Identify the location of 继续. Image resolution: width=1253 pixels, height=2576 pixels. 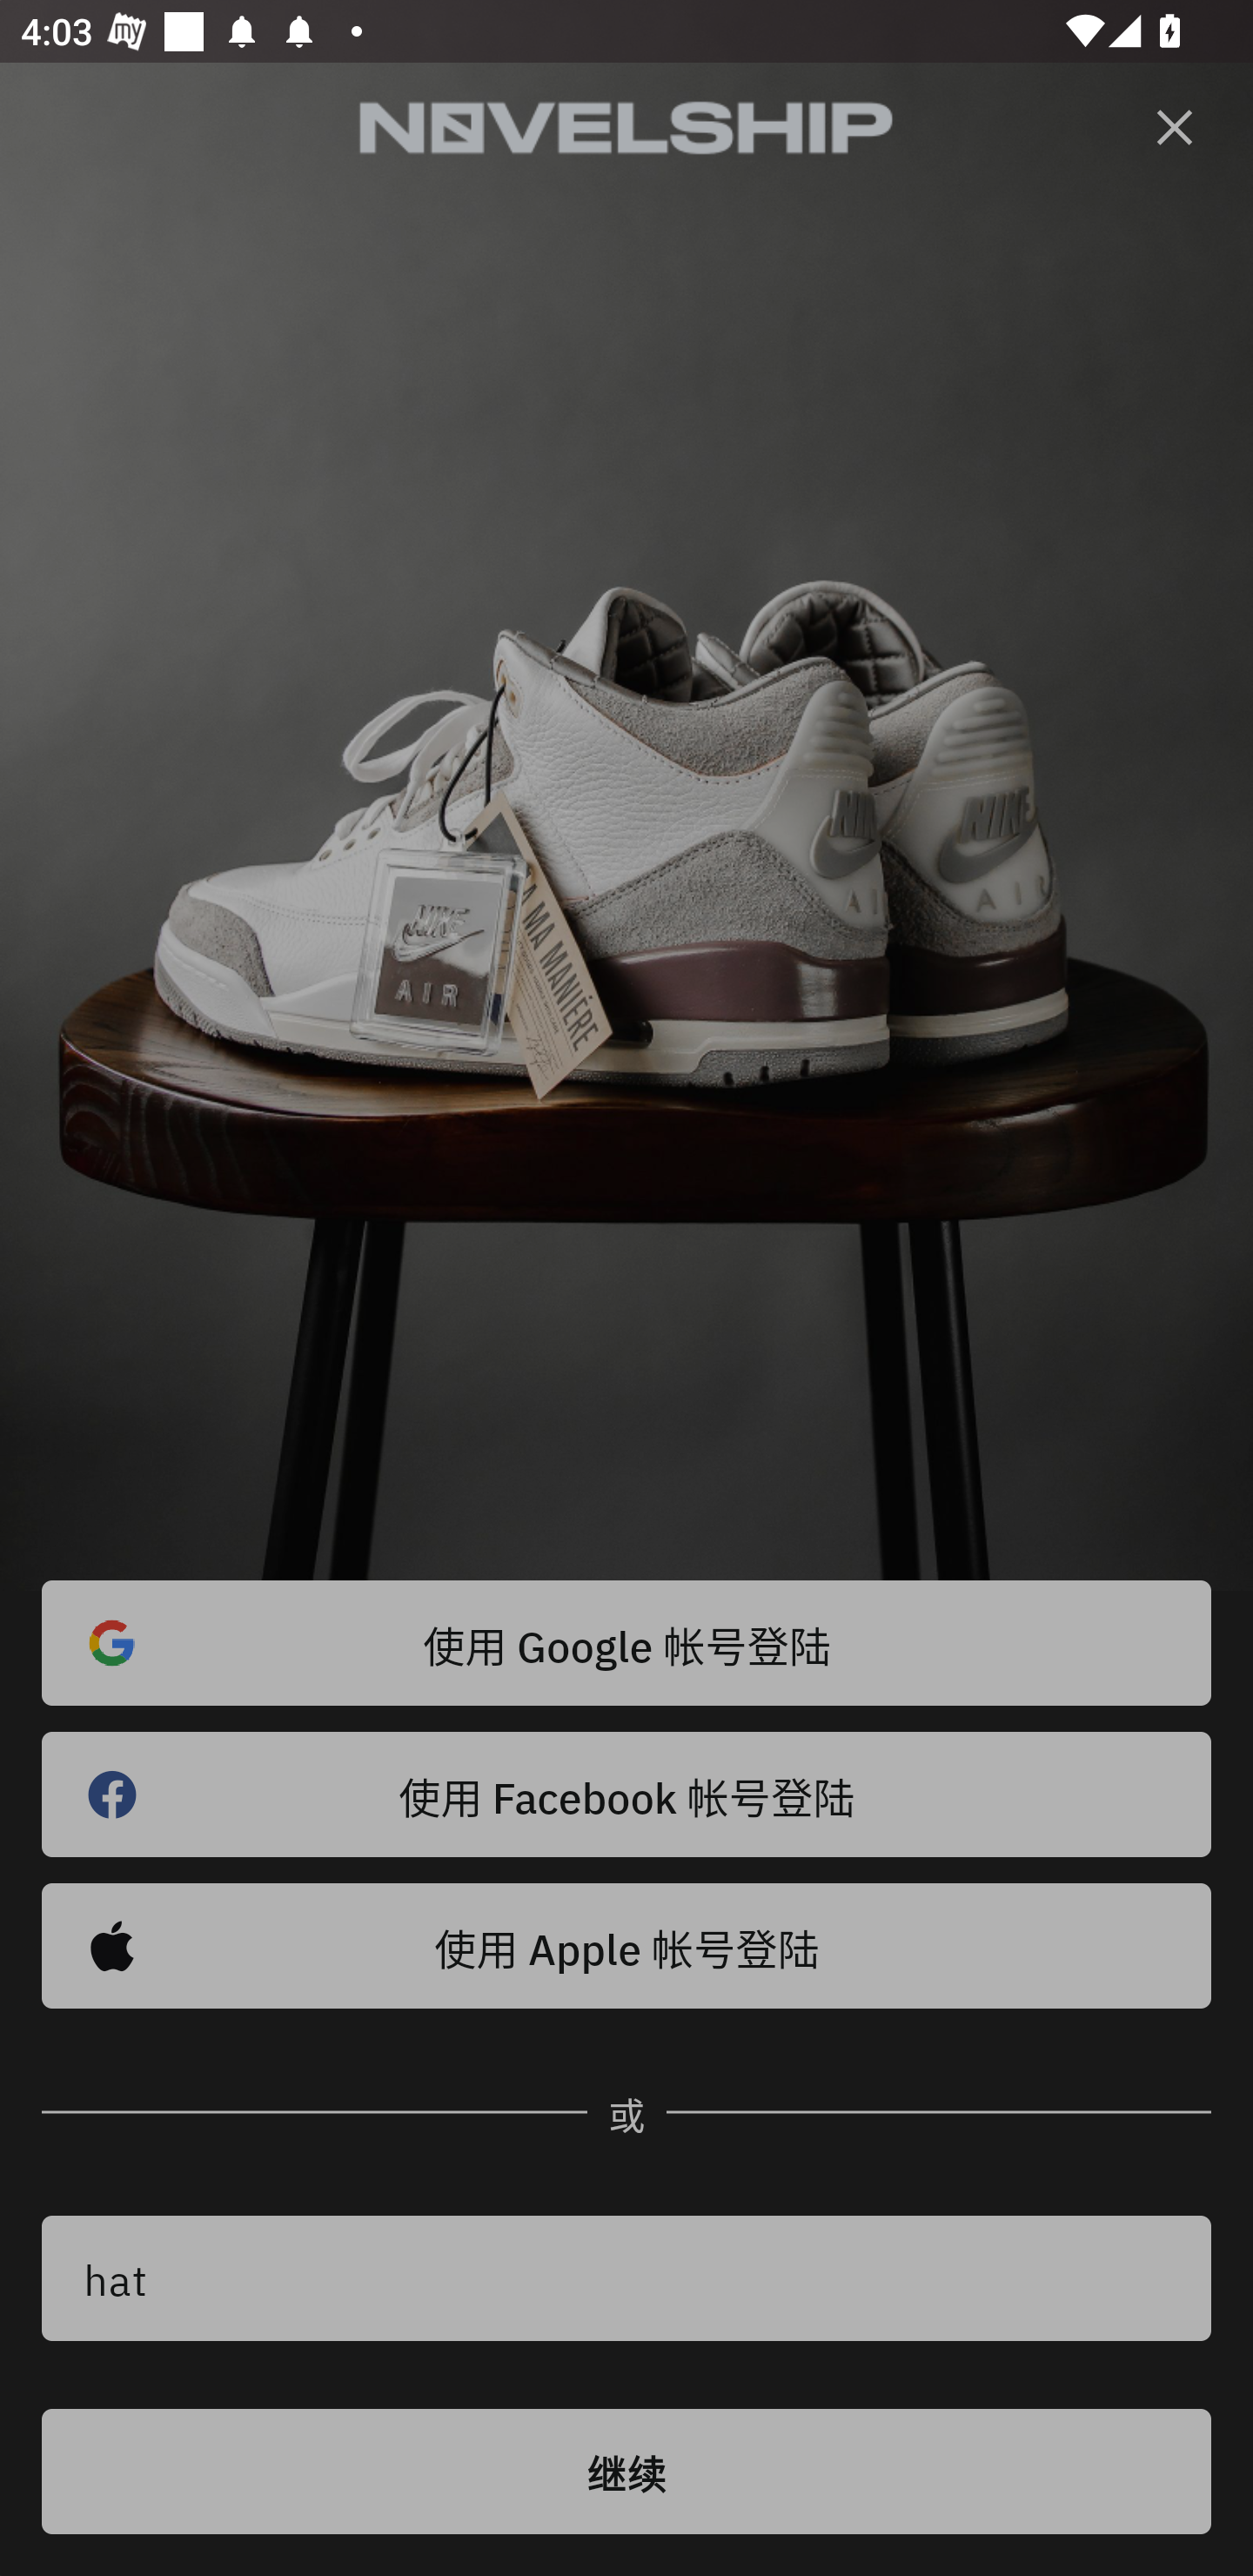
(626, 2472).